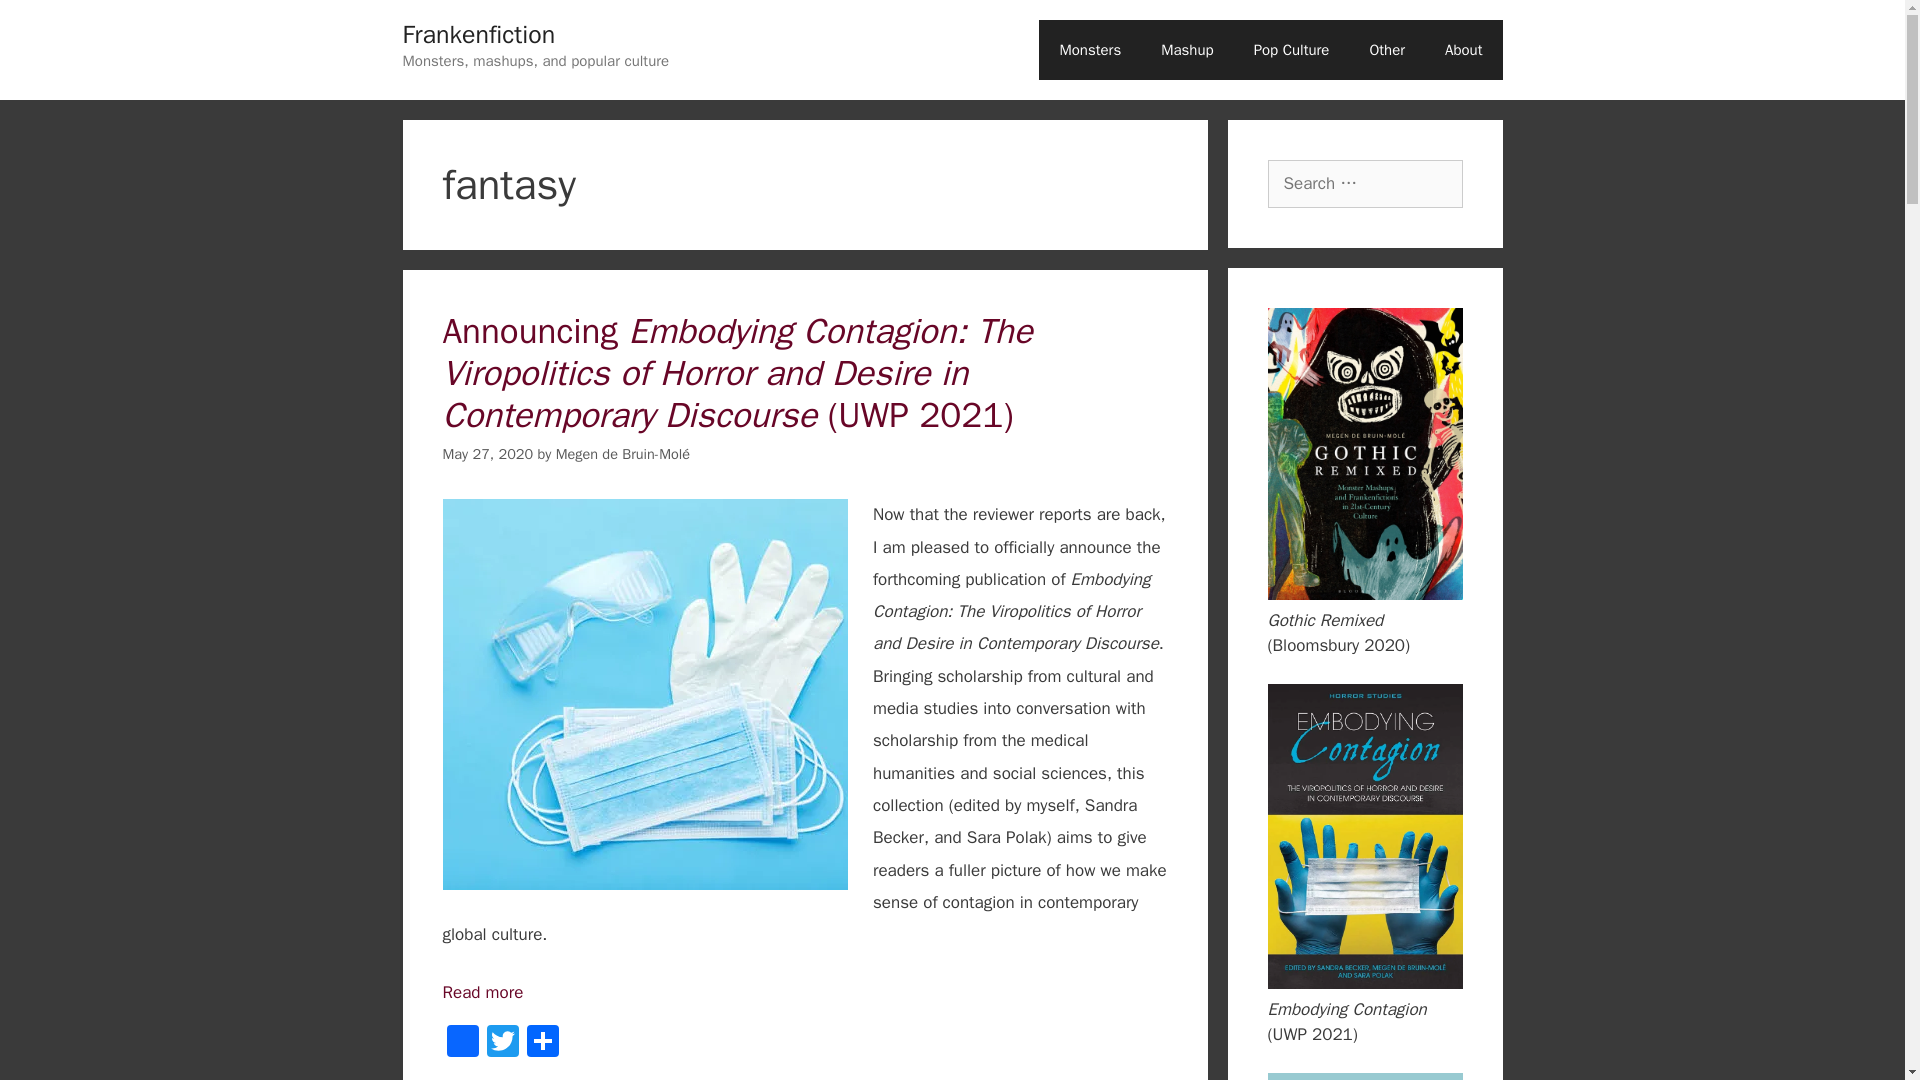 The height and width of the screenshot is (1080, 1920). Describe the element at coordinates (502, 1043) in the screenshot. I see `Twitter` at that location.